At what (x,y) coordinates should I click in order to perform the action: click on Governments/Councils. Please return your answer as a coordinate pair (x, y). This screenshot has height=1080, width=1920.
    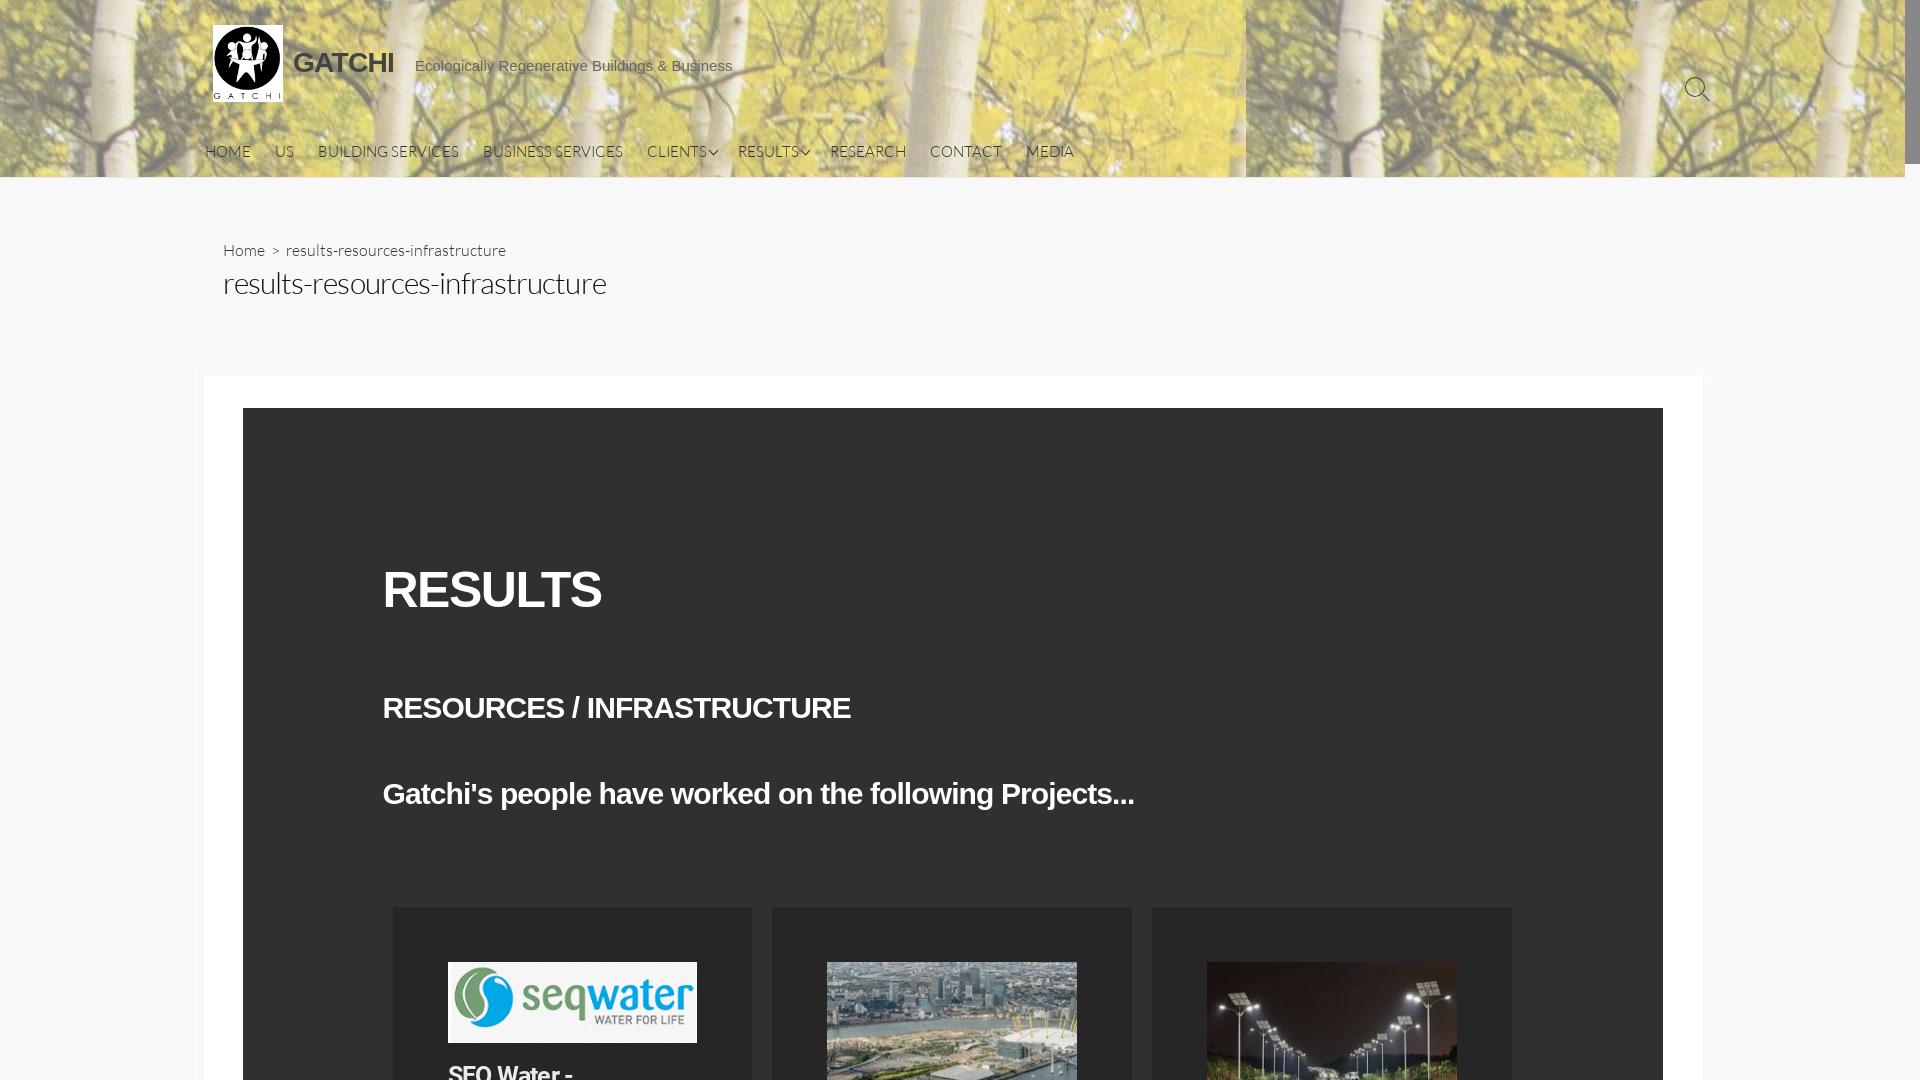
    Looking at the image, I should click on (734, 257).